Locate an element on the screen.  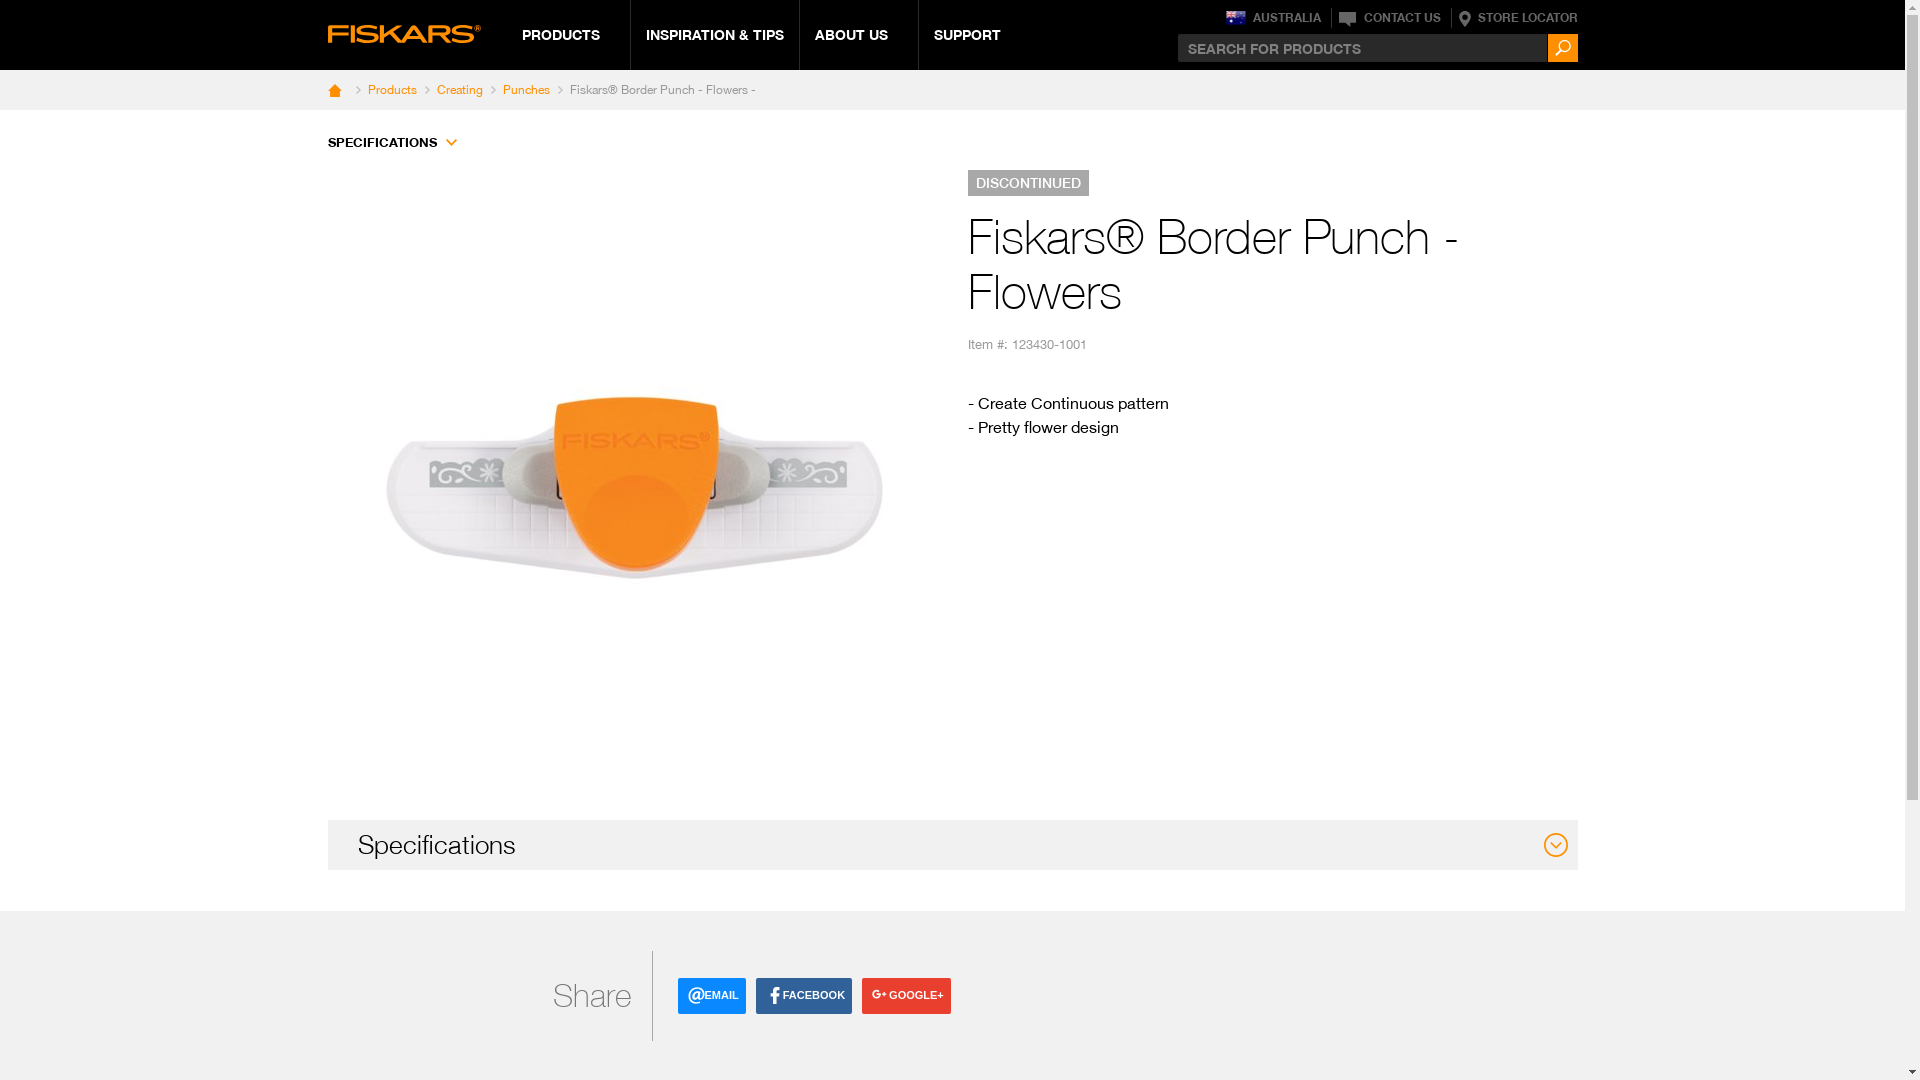
EMAIL is located at coordinates (712, 996).